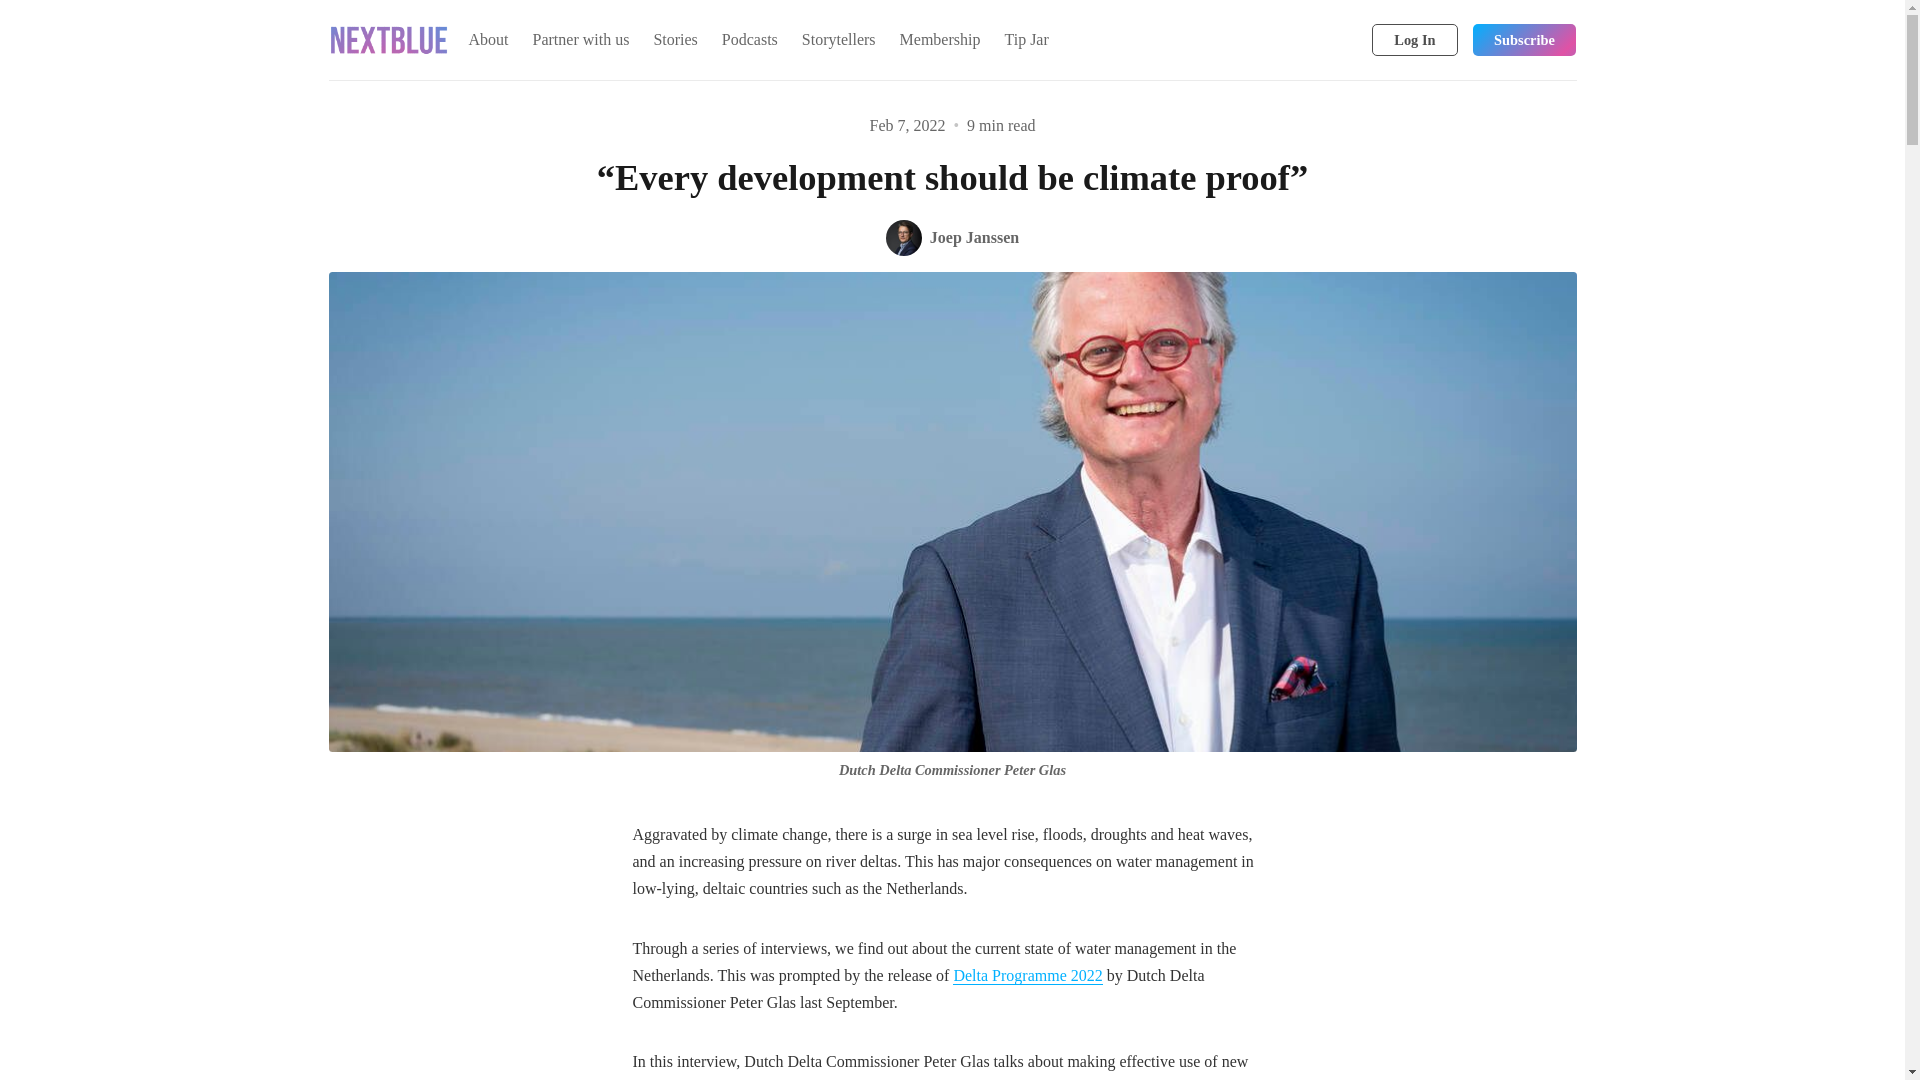 This screenshot has height=1080, width=1920. I want to click on Log In, so click(1414, 40).